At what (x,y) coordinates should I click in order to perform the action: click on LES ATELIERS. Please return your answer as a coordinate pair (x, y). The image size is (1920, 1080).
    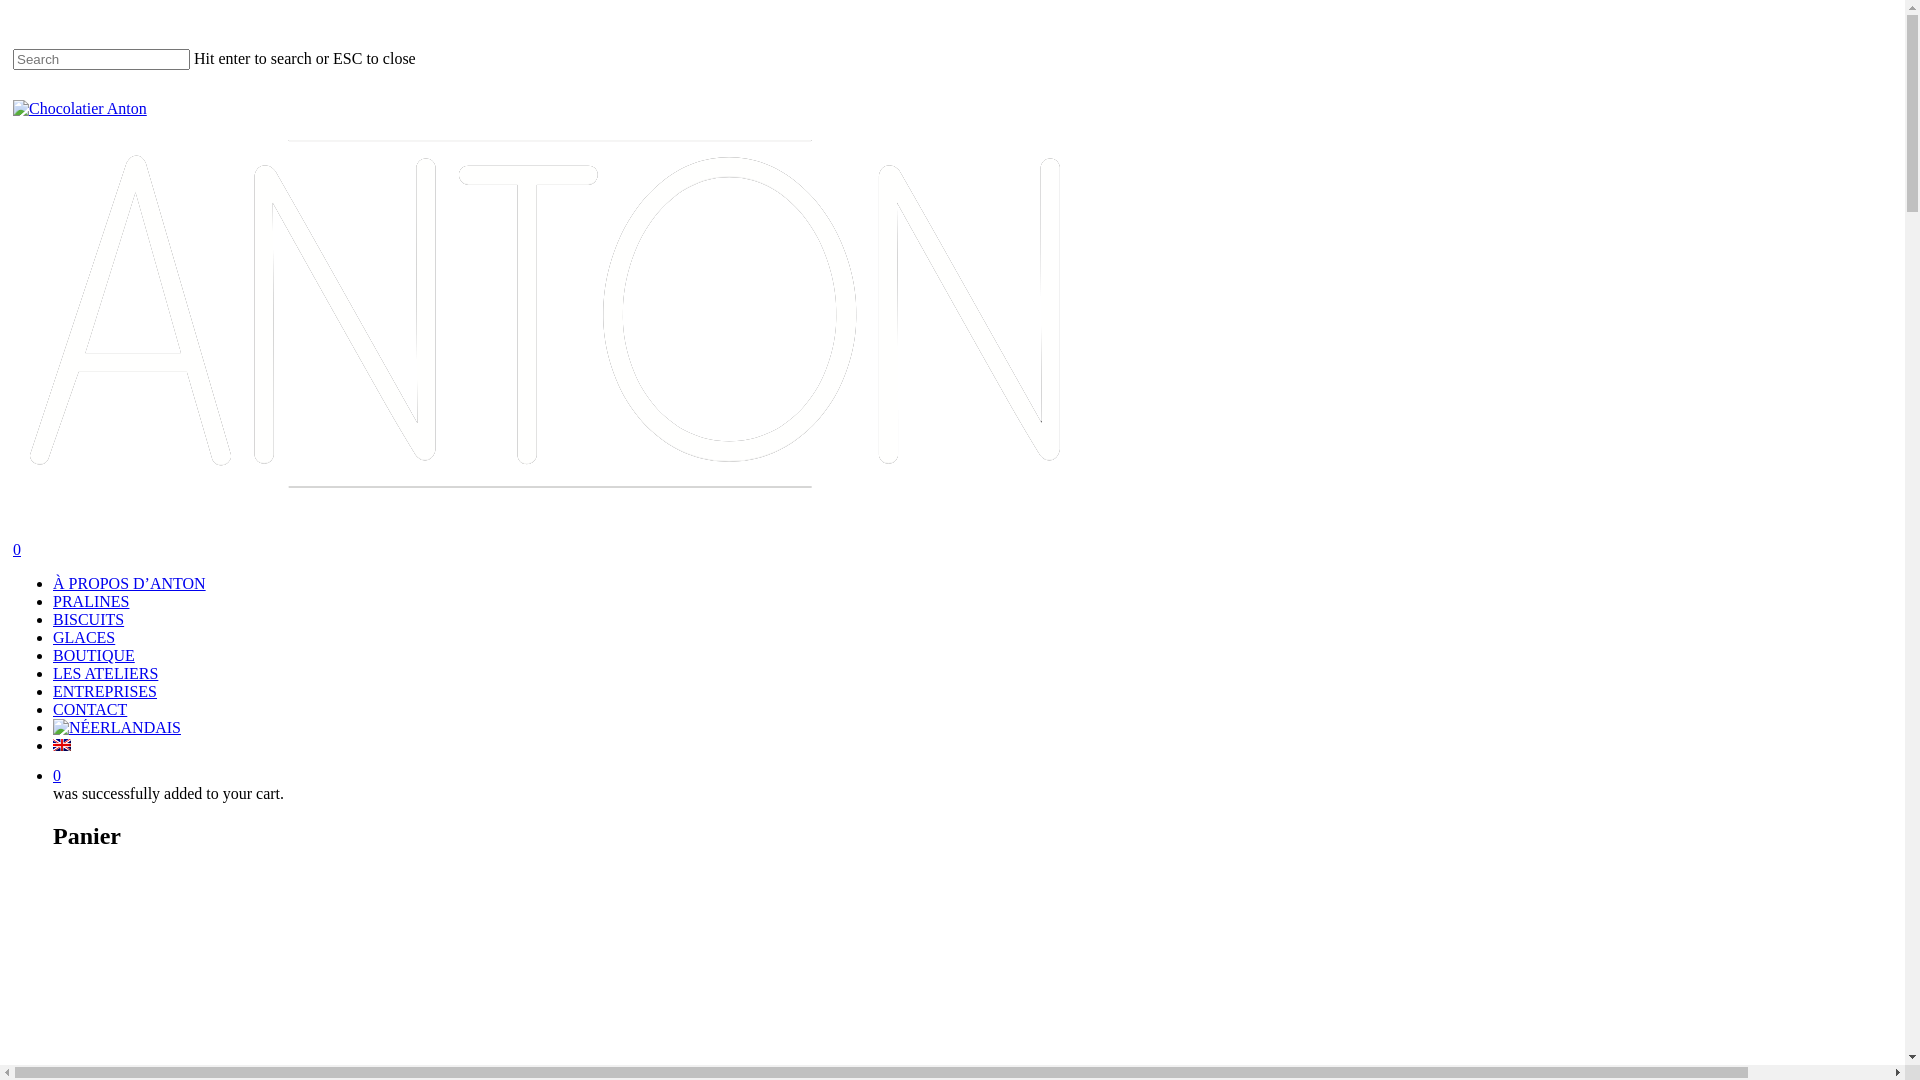
    Looking at the image, I should click on (106, 674).